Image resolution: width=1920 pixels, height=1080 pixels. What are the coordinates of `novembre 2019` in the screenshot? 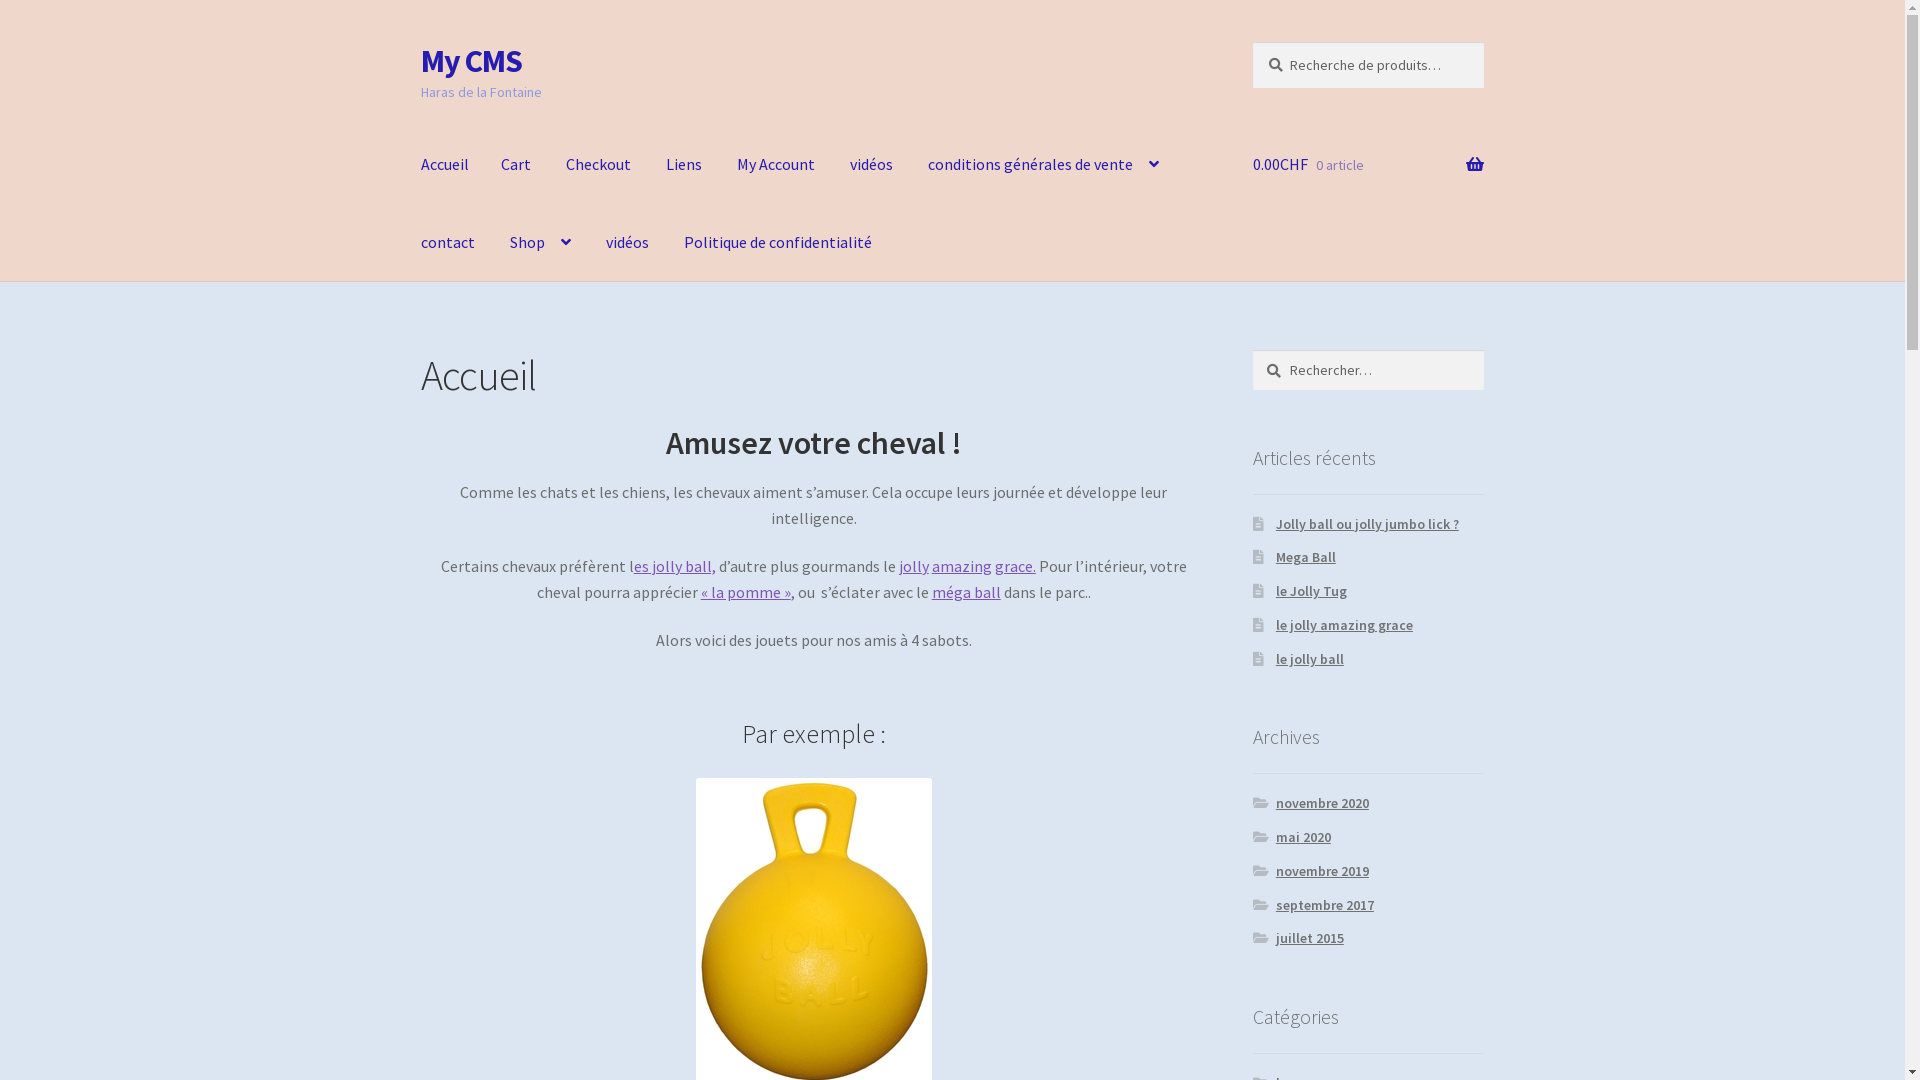 It's located at (1322, 871).